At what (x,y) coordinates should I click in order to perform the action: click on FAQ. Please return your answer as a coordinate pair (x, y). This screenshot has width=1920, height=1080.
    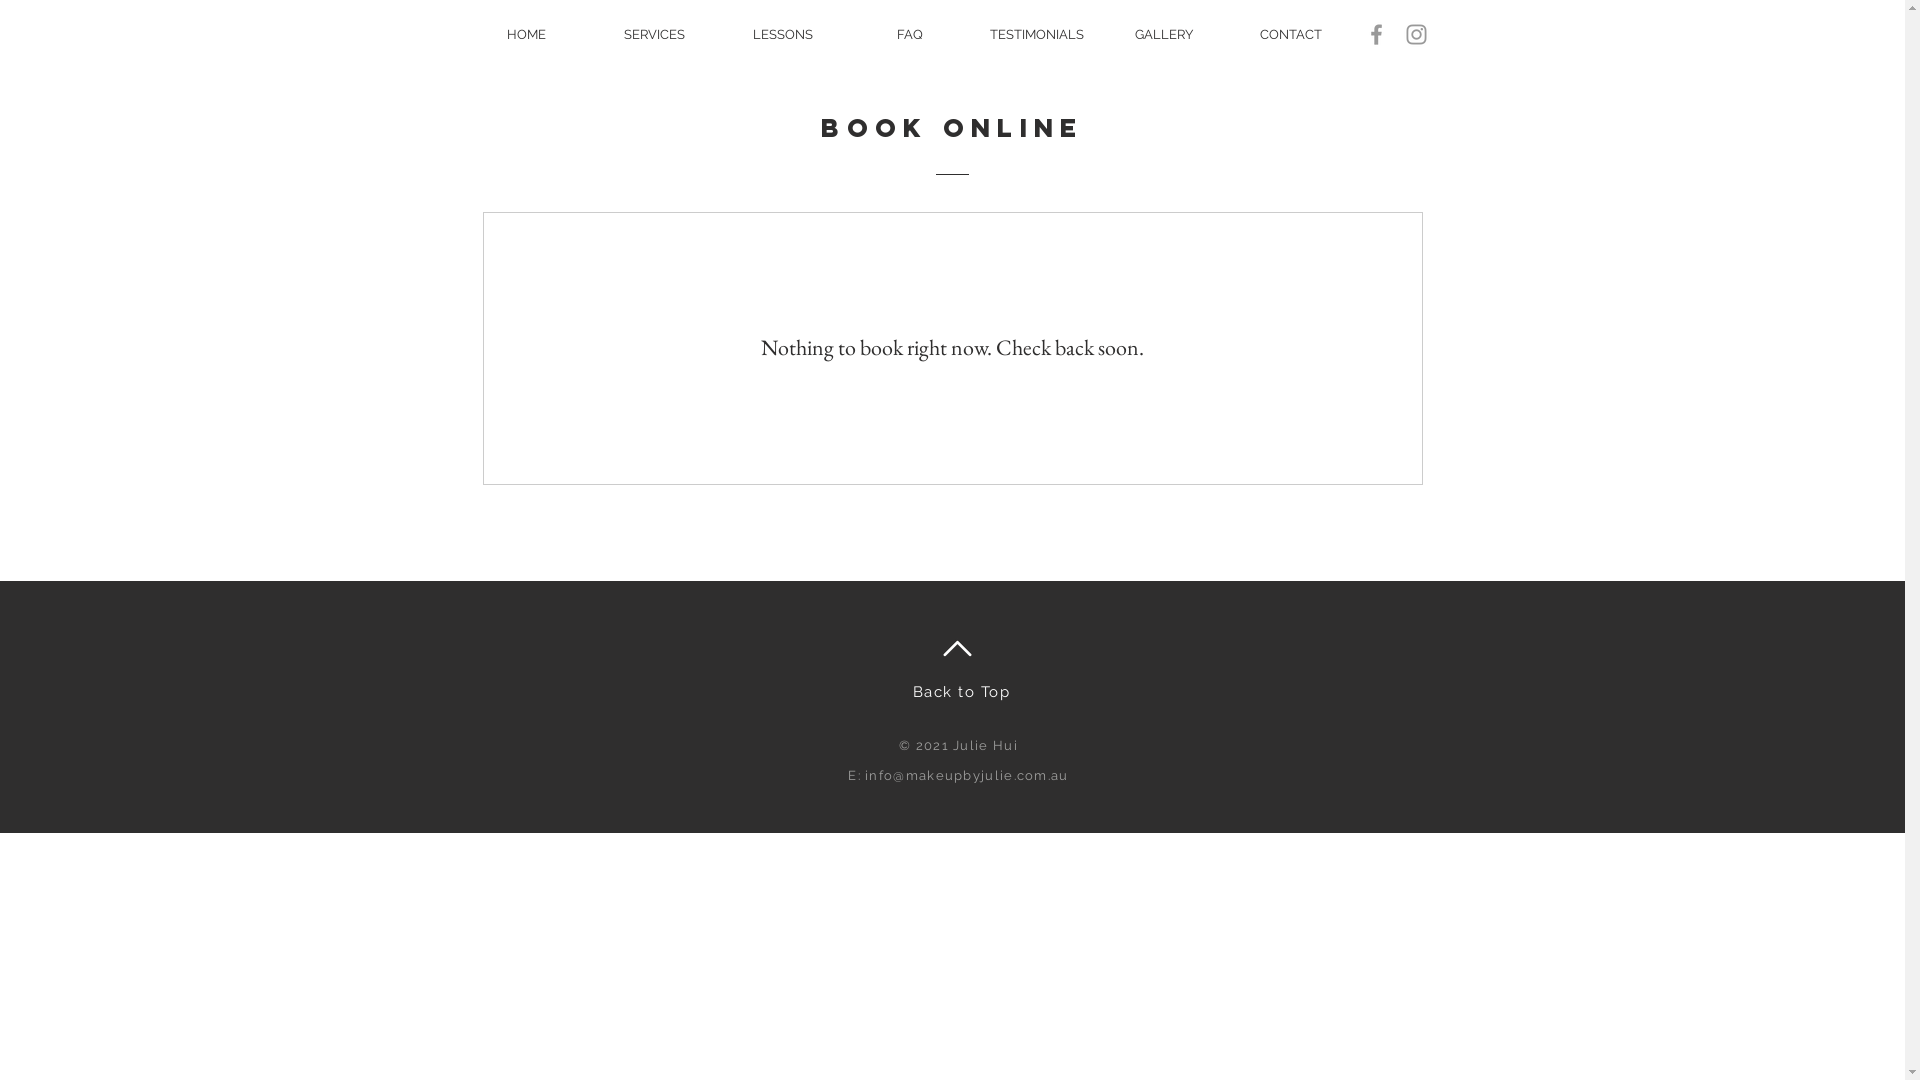
    Looking at the image, I should click on (909, 34).